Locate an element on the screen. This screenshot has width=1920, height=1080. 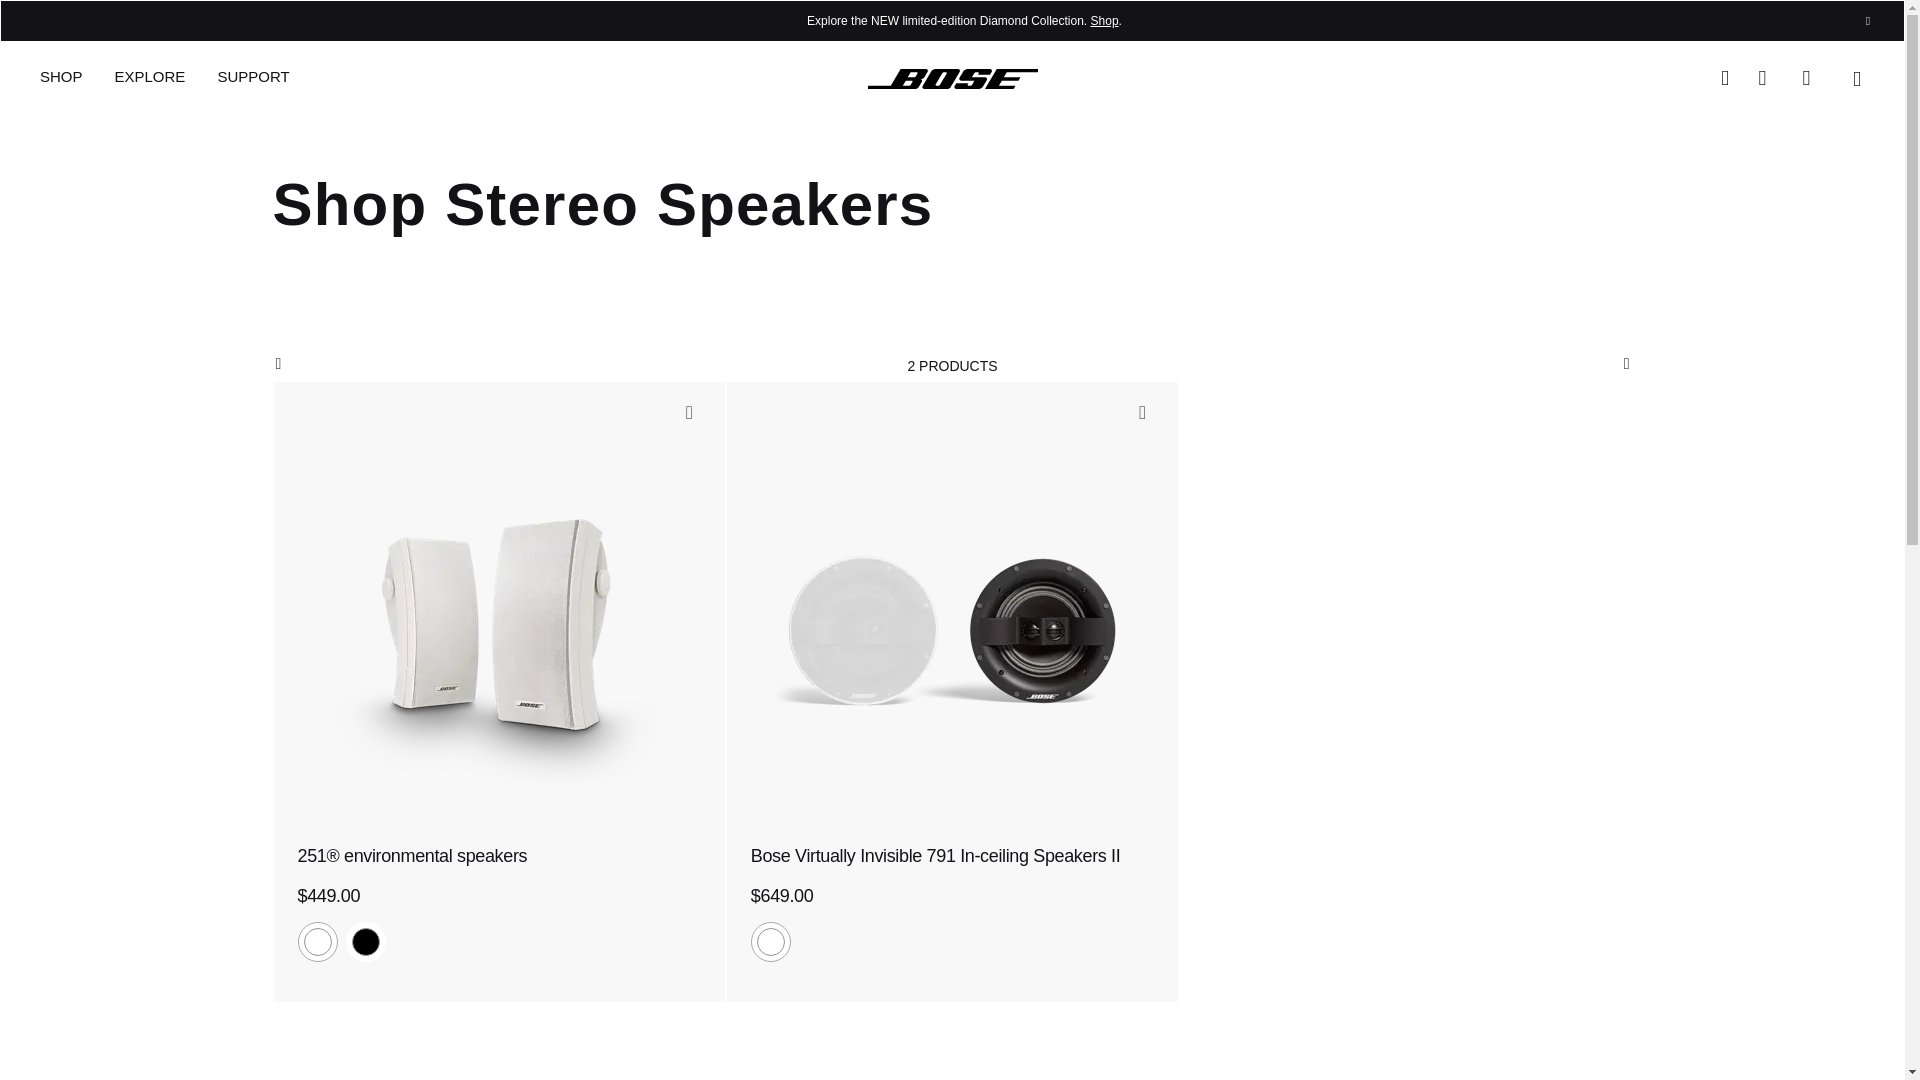
Wish list is located at coordinates (1813, 76).